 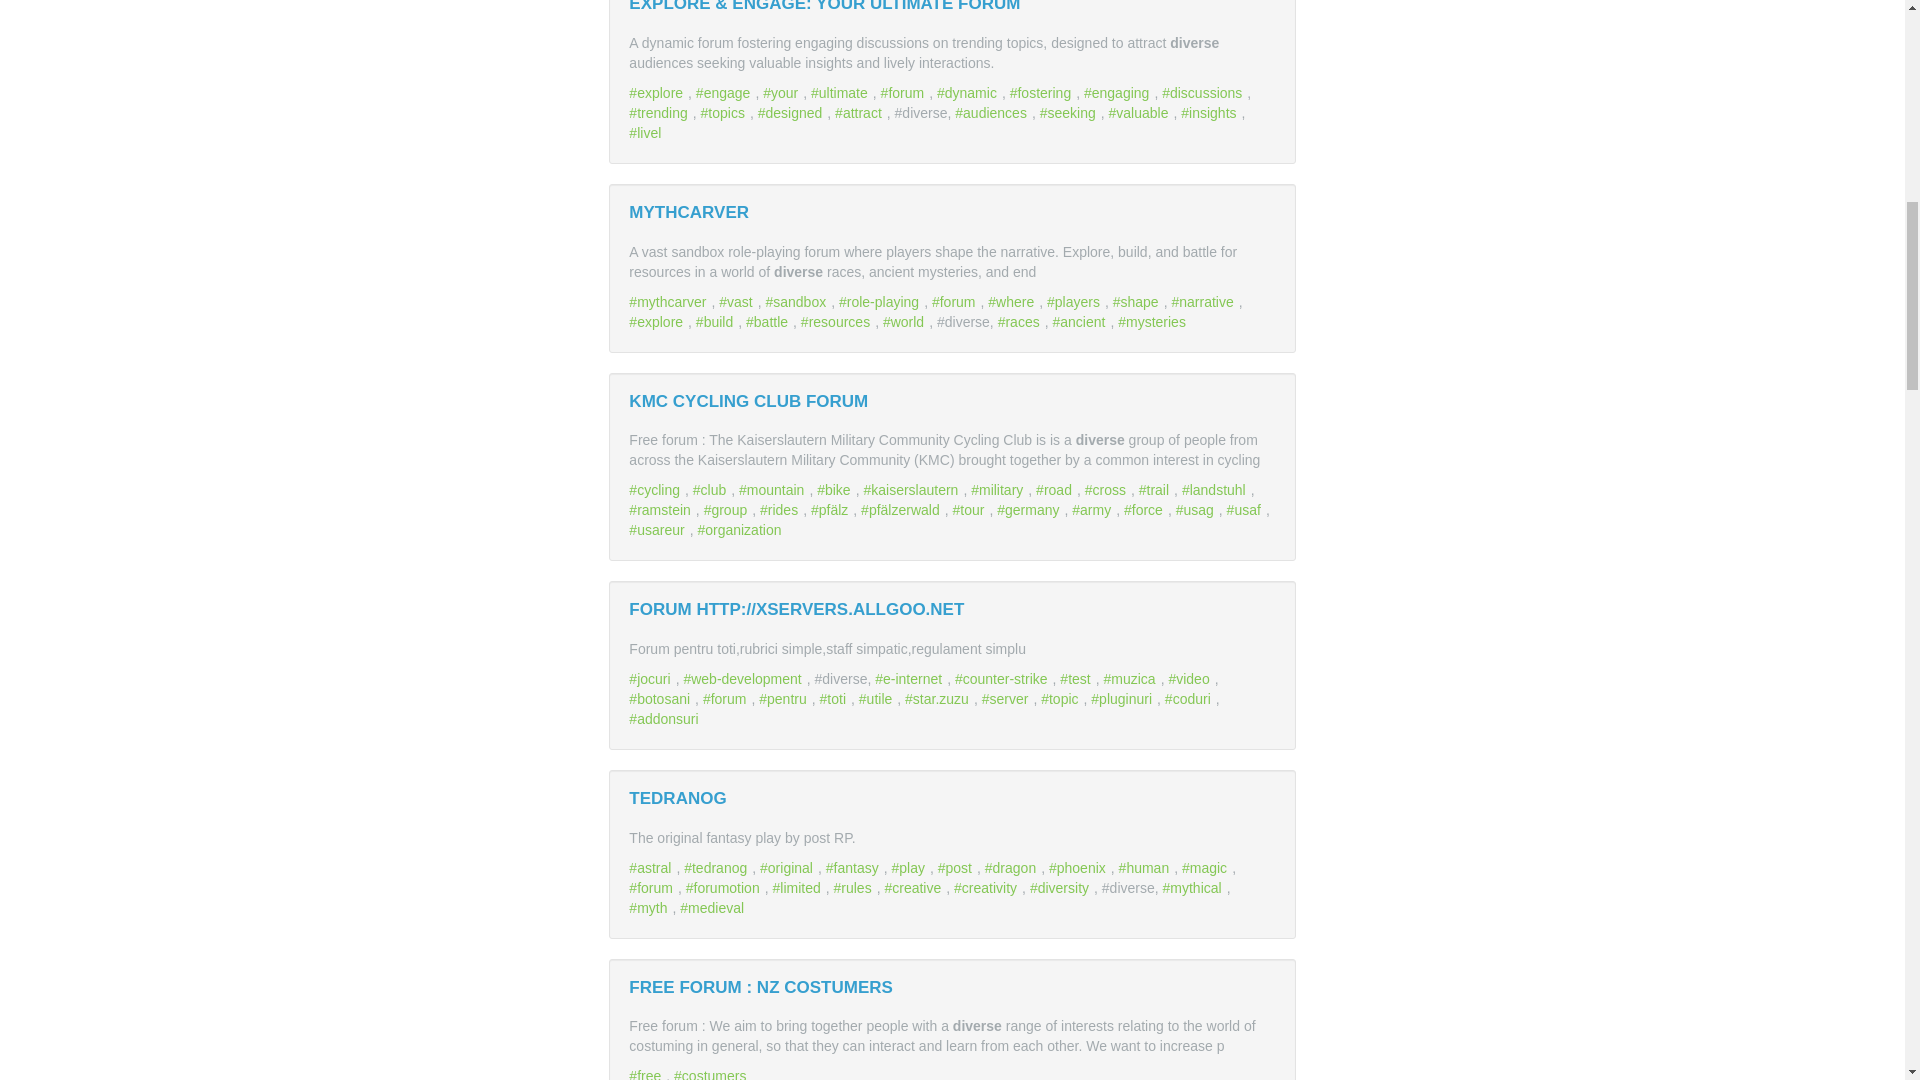 I want to click on audiences, so click(x=993, y=112).